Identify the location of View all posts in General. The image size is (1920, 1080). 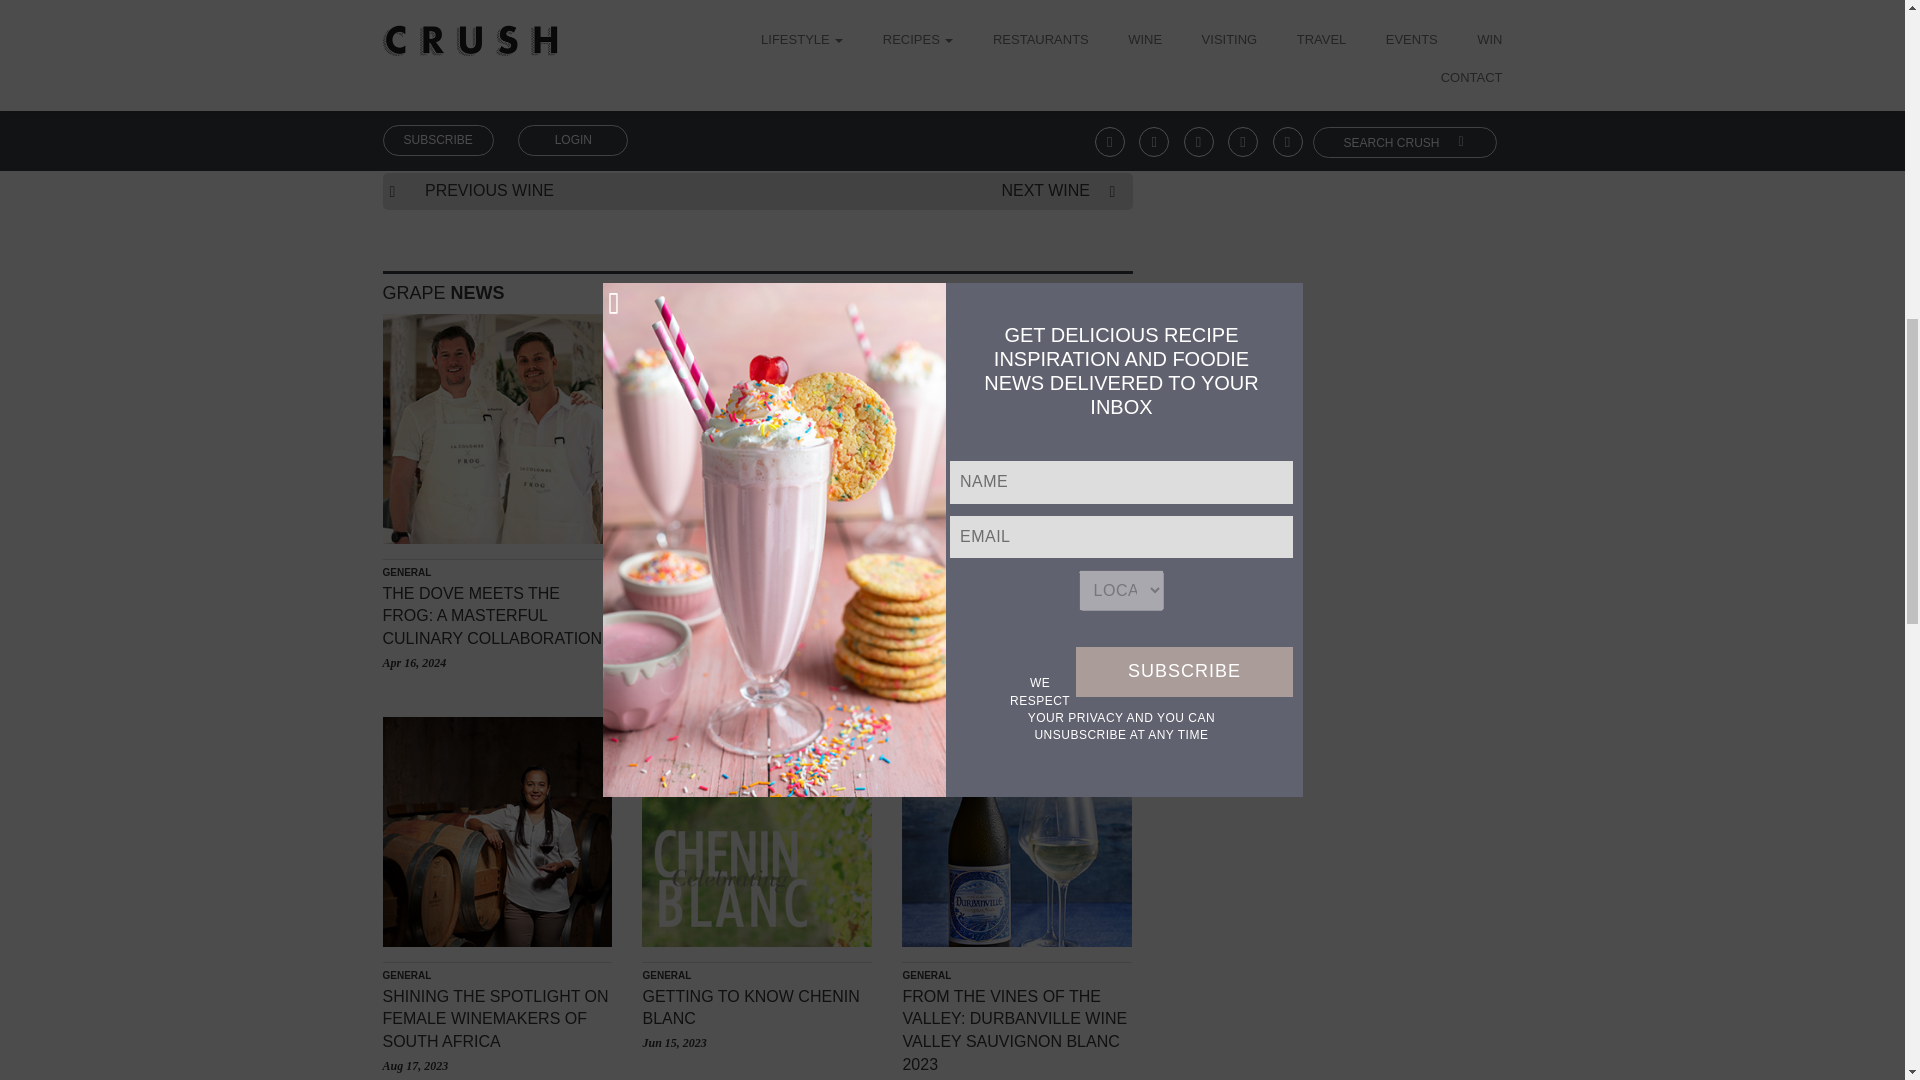
(666, 572).